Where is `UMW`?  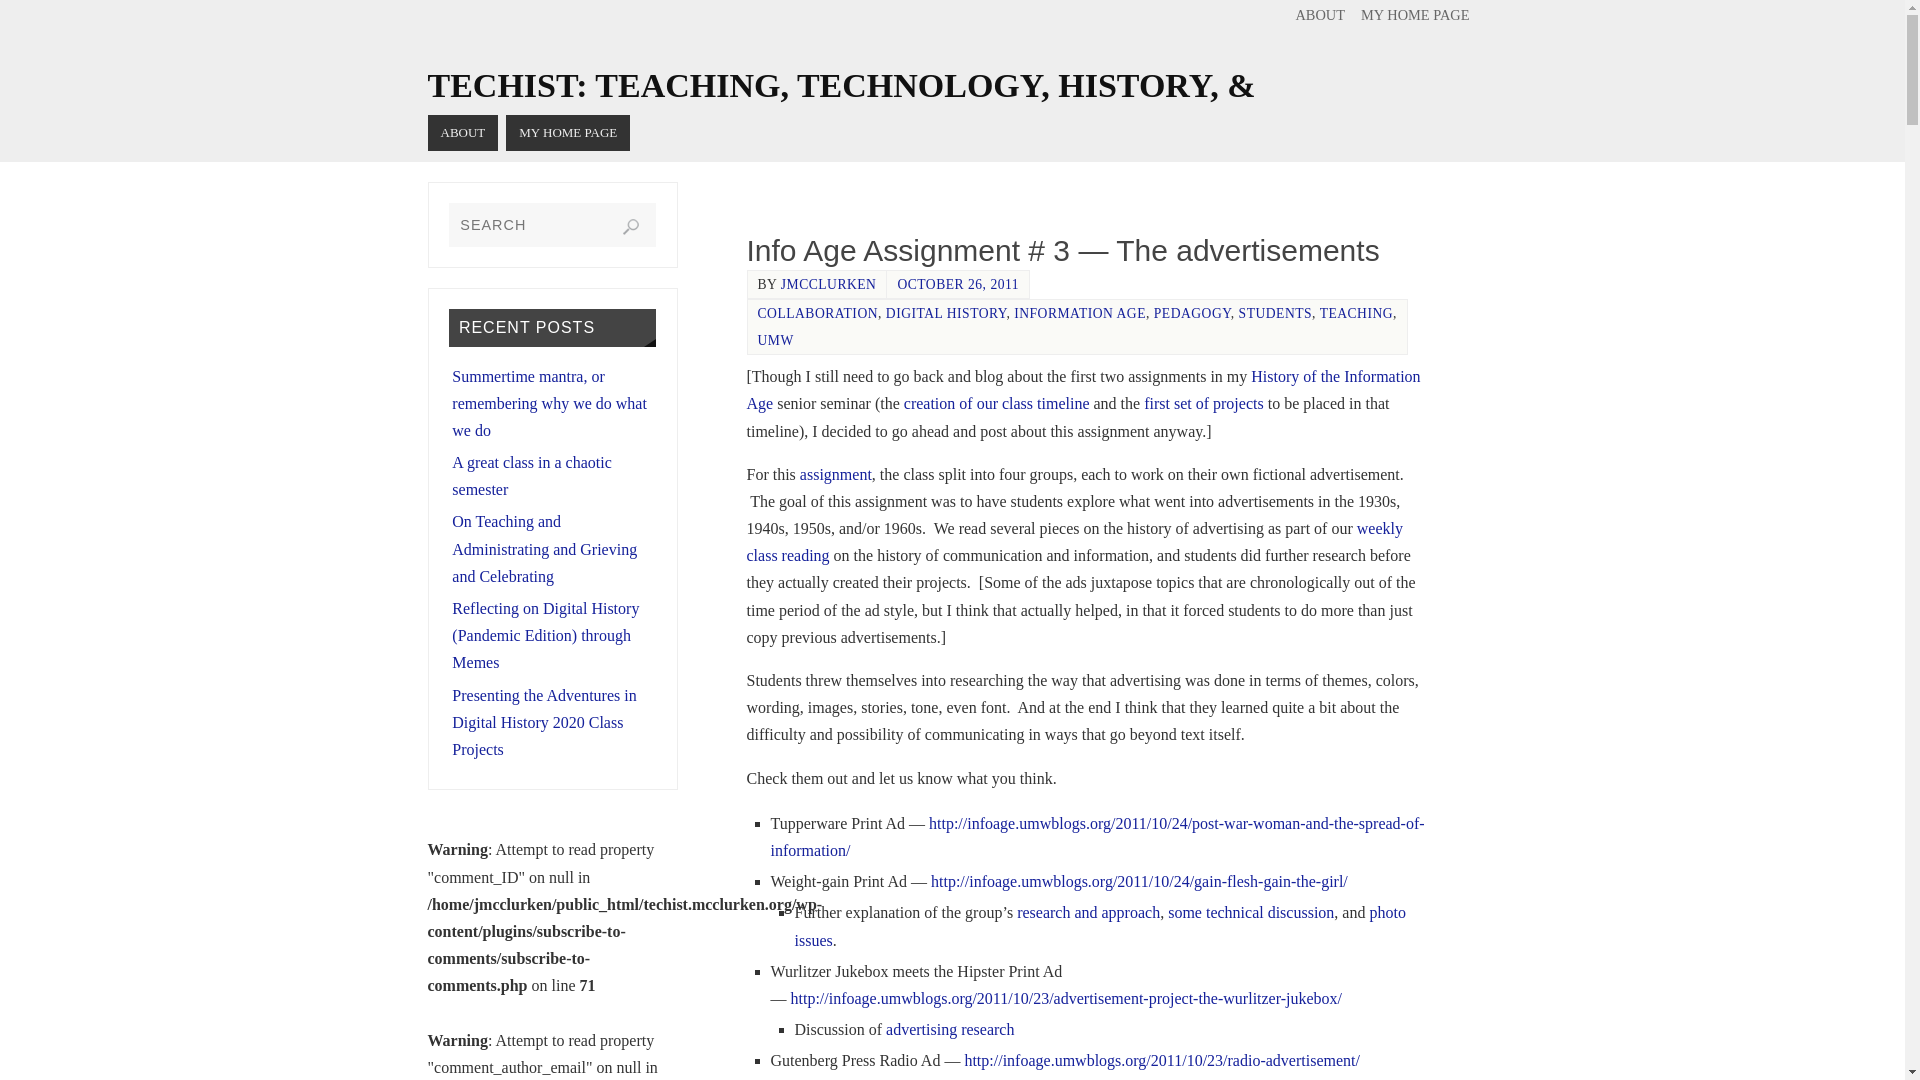 UMW is located at coordinates (776, 340).